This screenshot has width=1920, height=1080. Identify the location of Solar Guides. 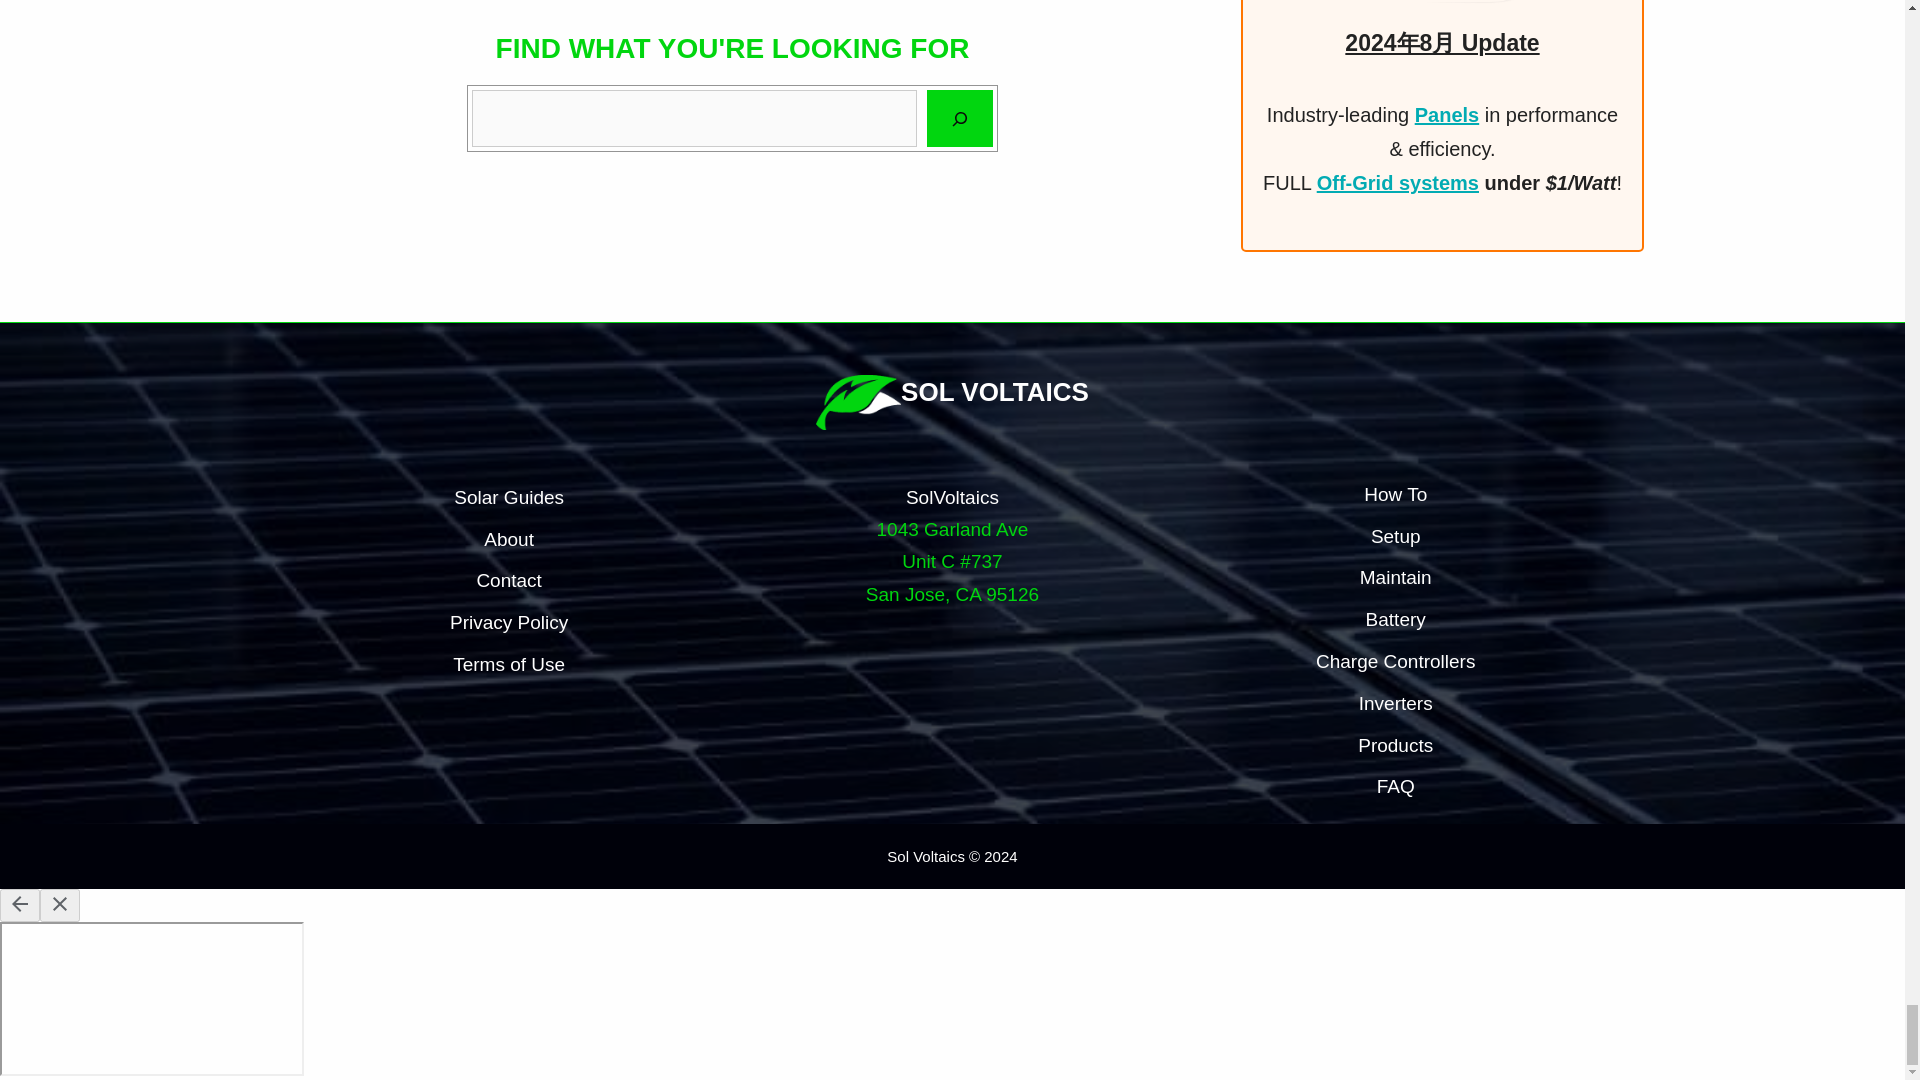
(508, 498).